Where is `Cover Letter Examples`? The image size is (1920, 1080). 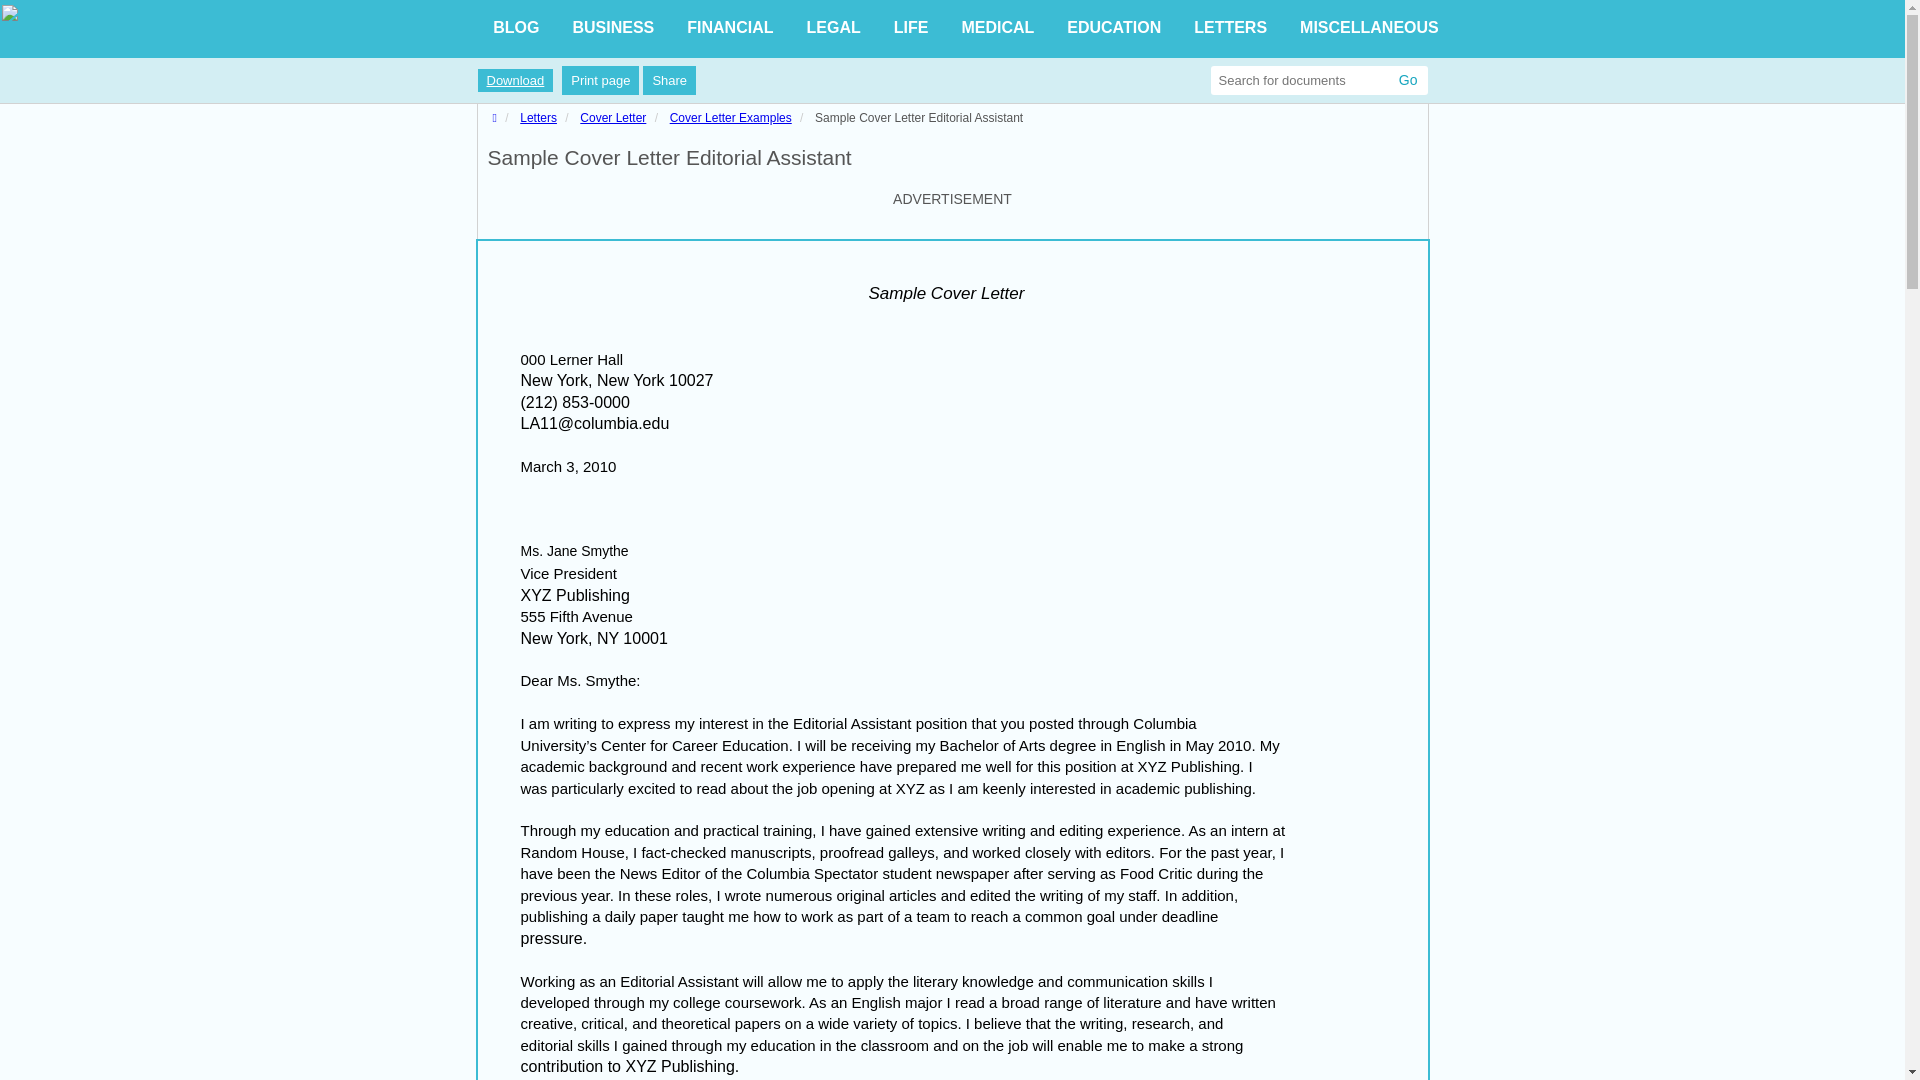 Cover Letter Examples is located at coordinates (730, 118).